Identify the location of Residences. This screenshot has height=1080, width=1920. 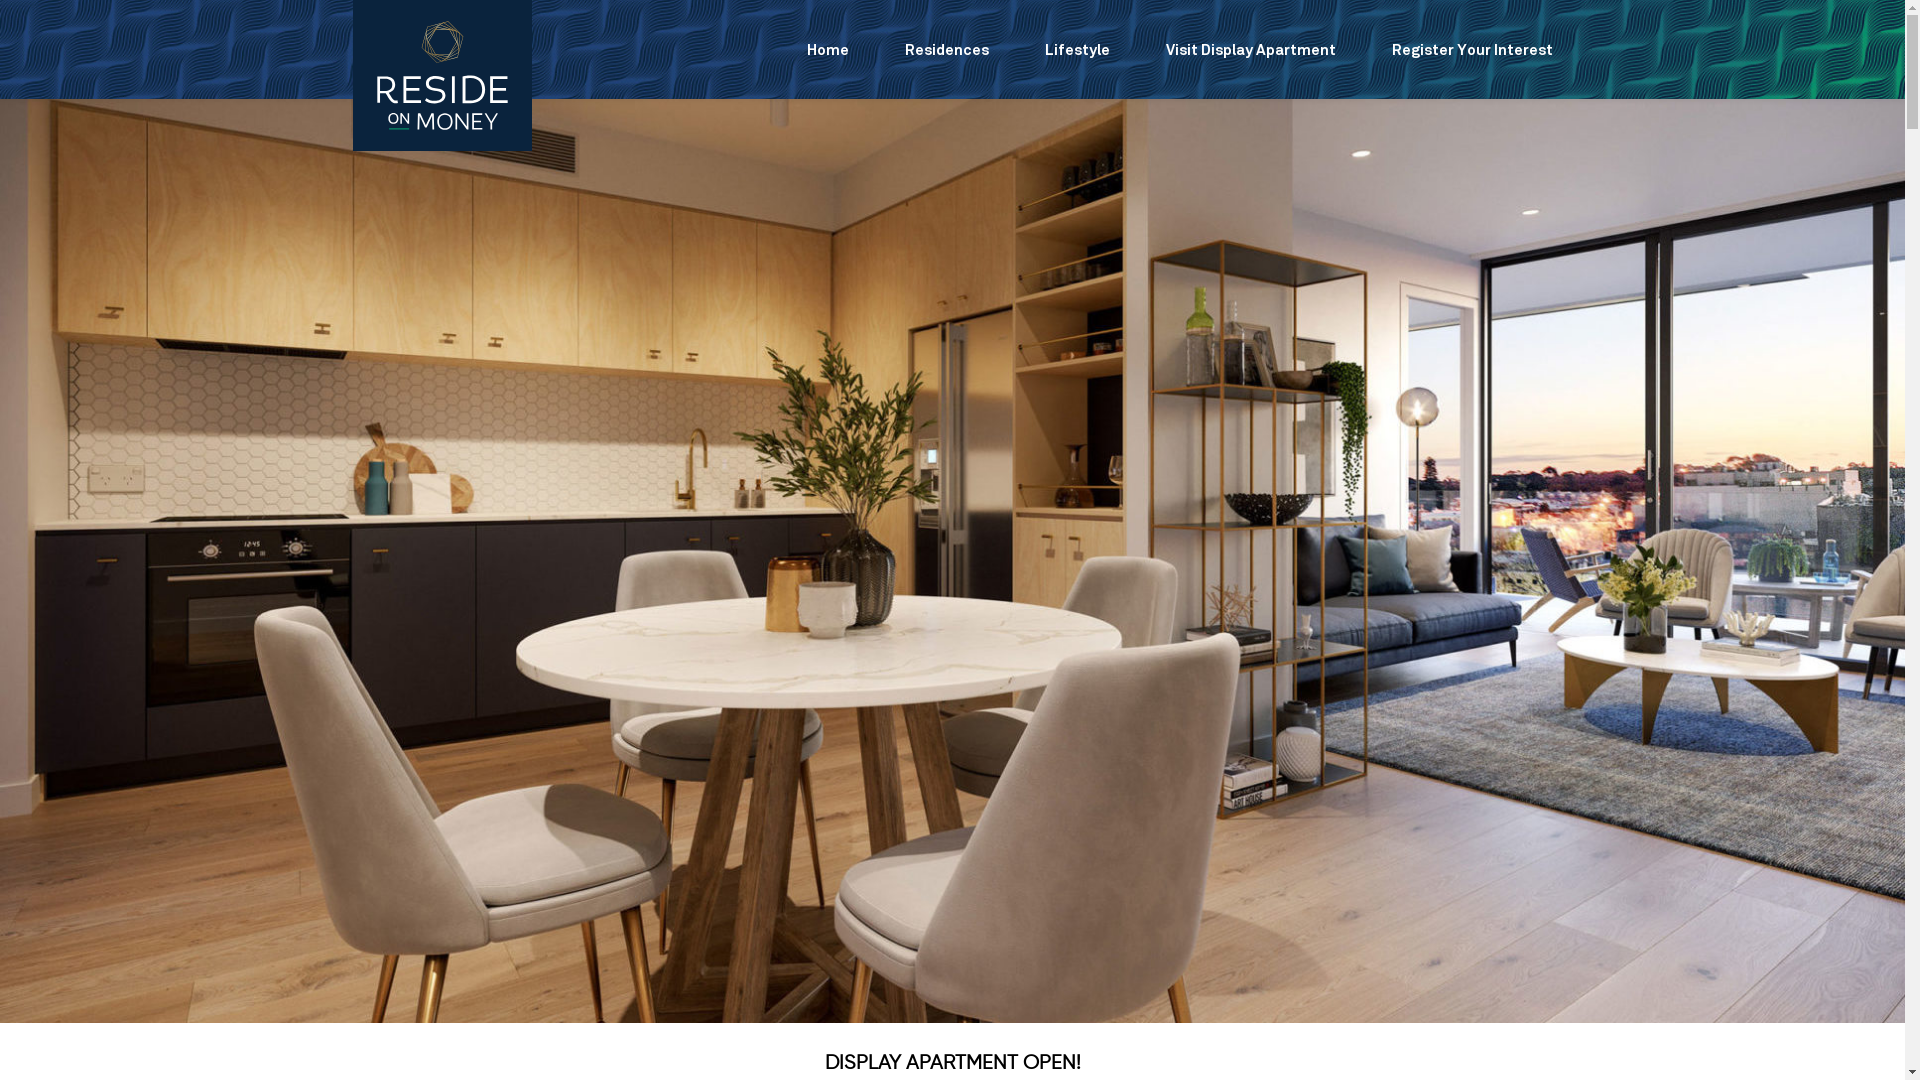
(946, 50).